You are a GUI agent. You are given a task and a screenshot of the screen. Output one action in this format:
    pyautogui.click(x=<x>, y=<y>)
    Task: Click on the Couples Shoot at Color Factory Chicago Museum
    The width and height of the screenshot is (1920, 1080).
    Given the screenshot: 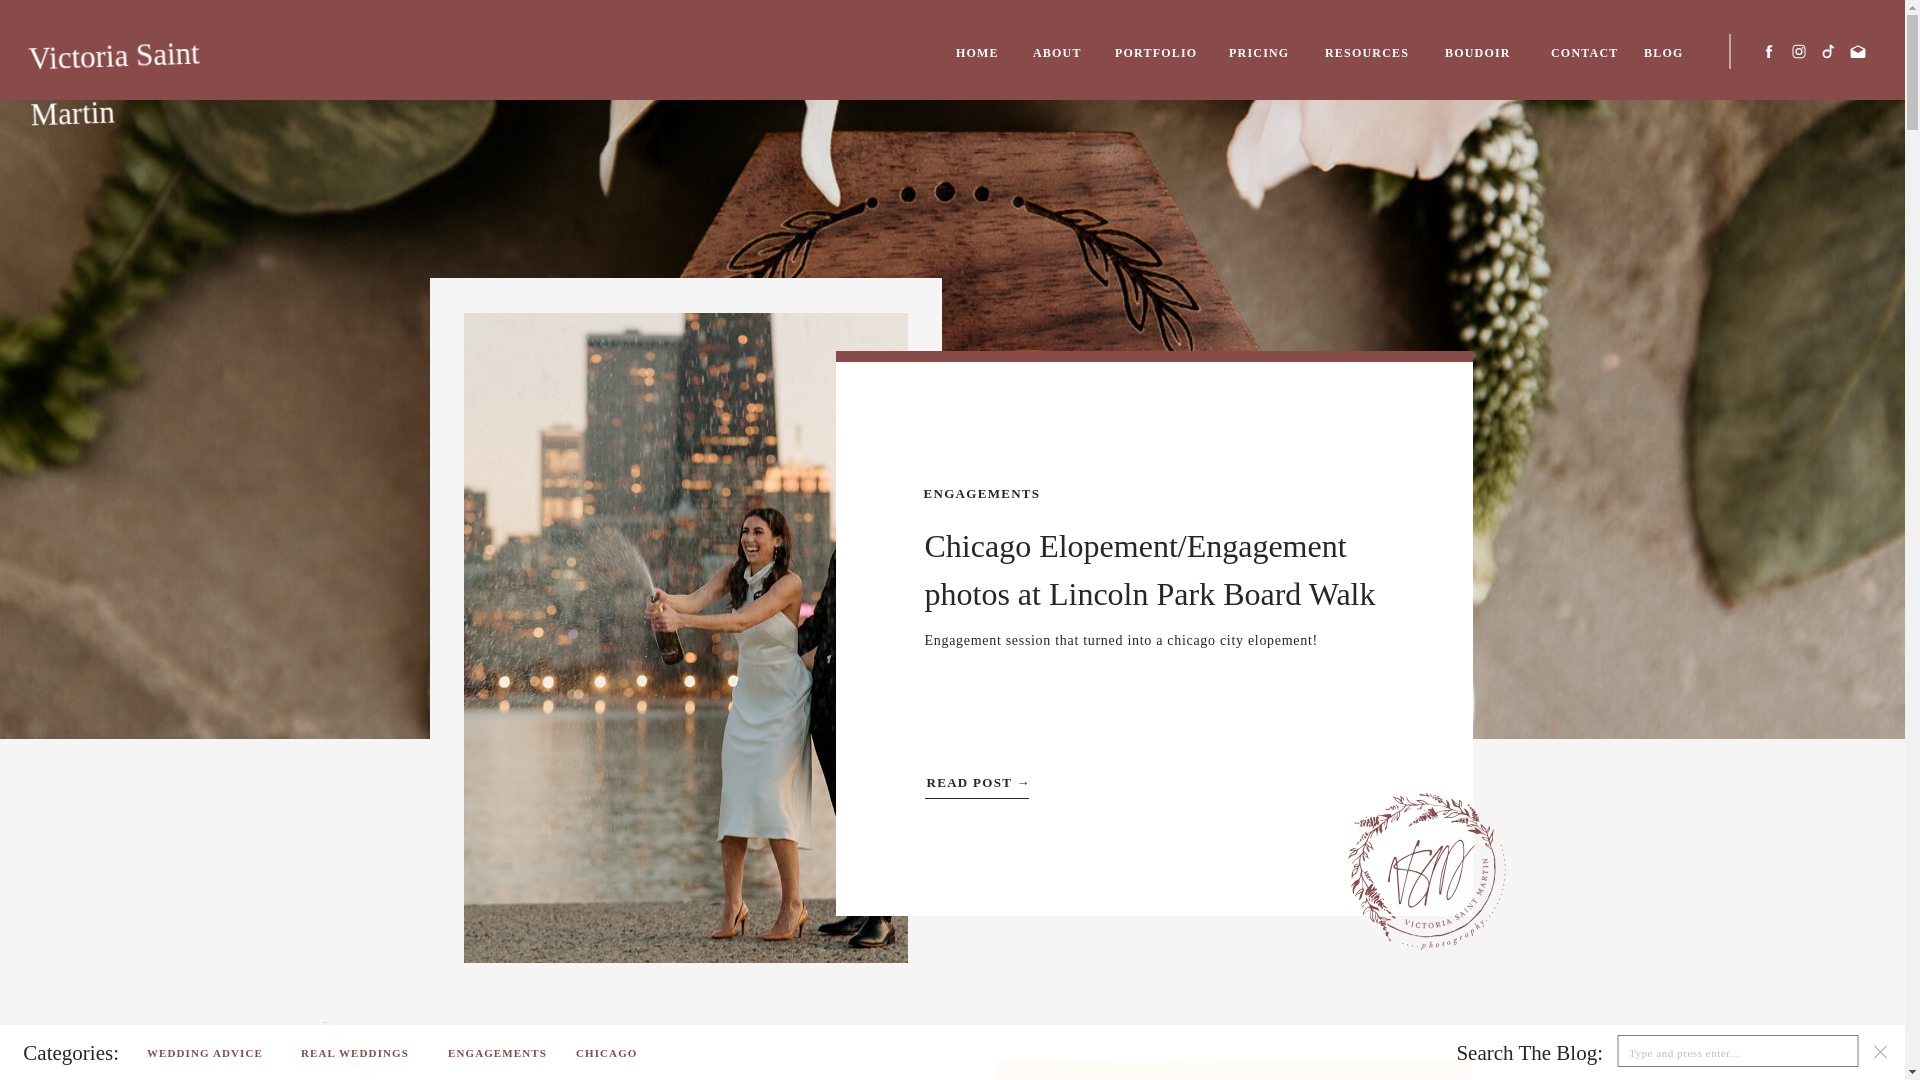 What is the action you would take?
    pyautogui.click(x=1233, y=1070)
    